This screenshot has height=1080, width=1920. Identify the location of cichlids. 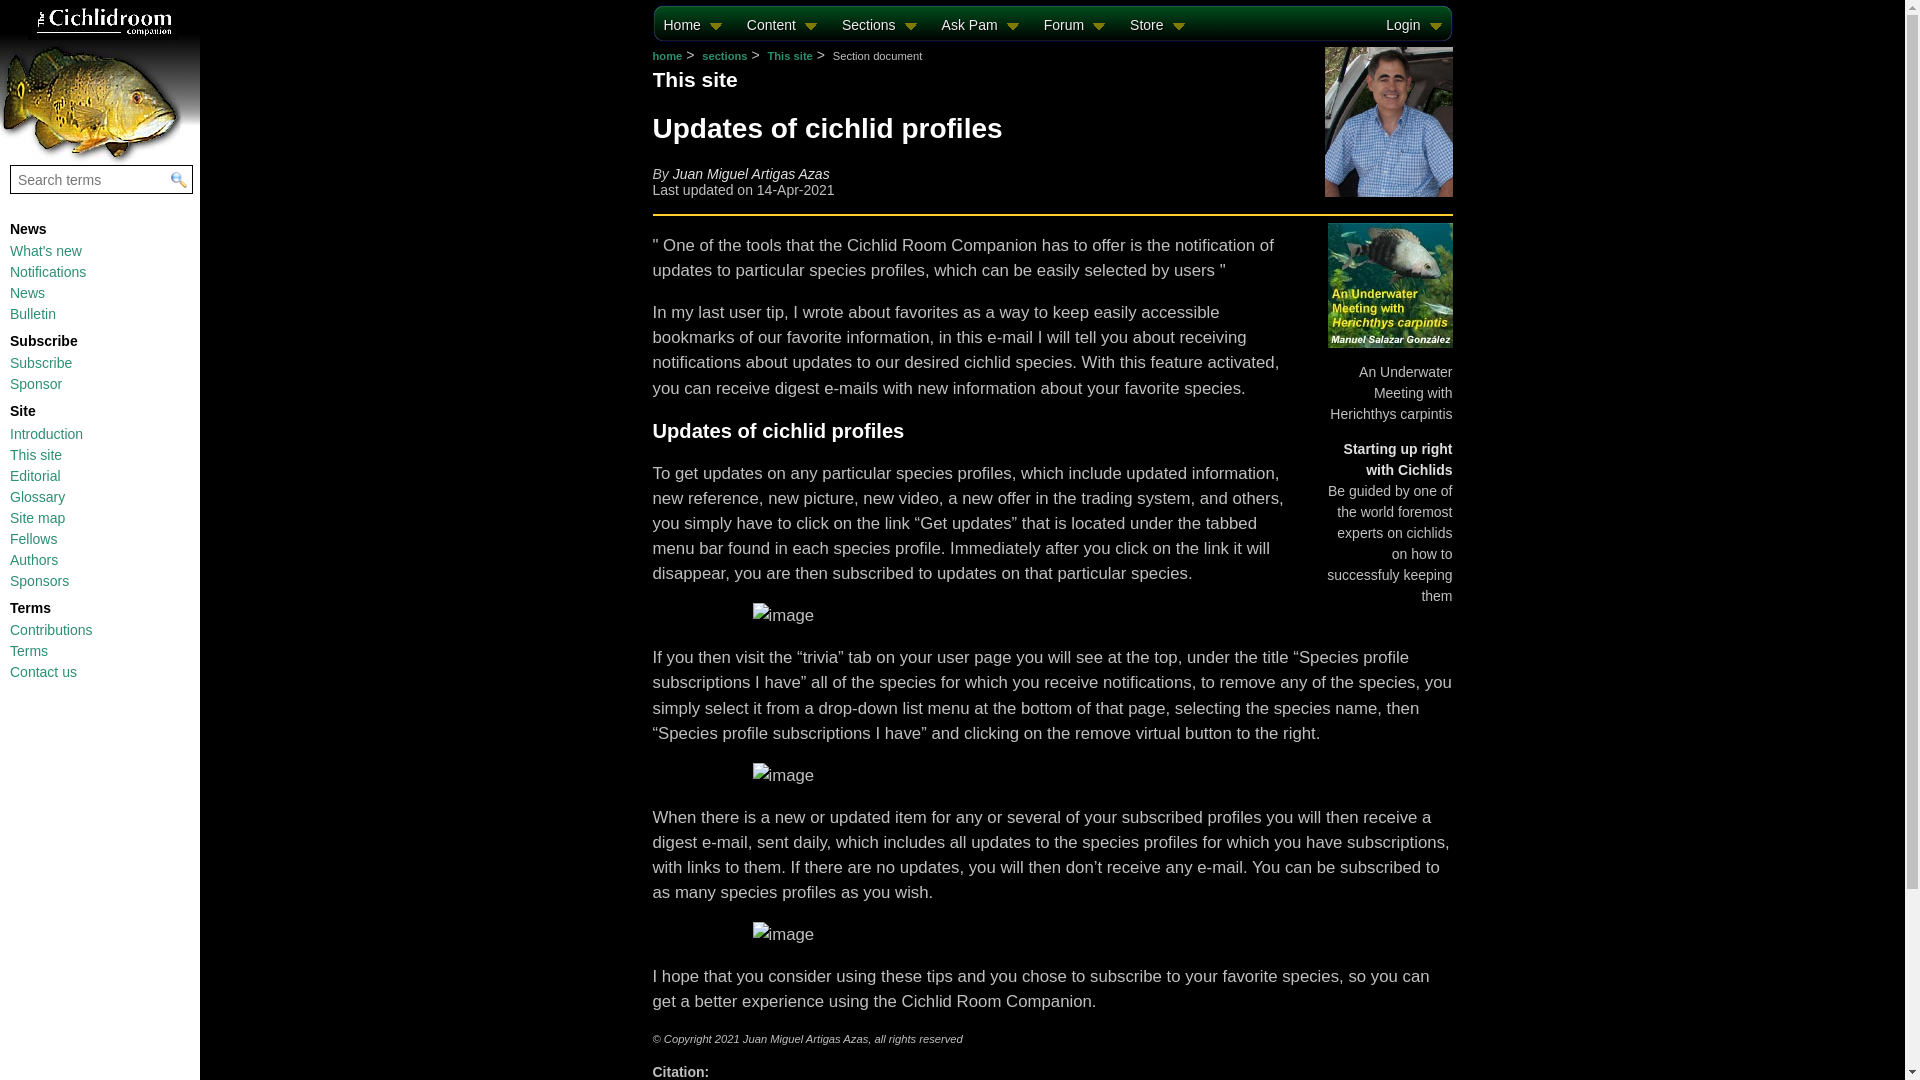
(782, 24).